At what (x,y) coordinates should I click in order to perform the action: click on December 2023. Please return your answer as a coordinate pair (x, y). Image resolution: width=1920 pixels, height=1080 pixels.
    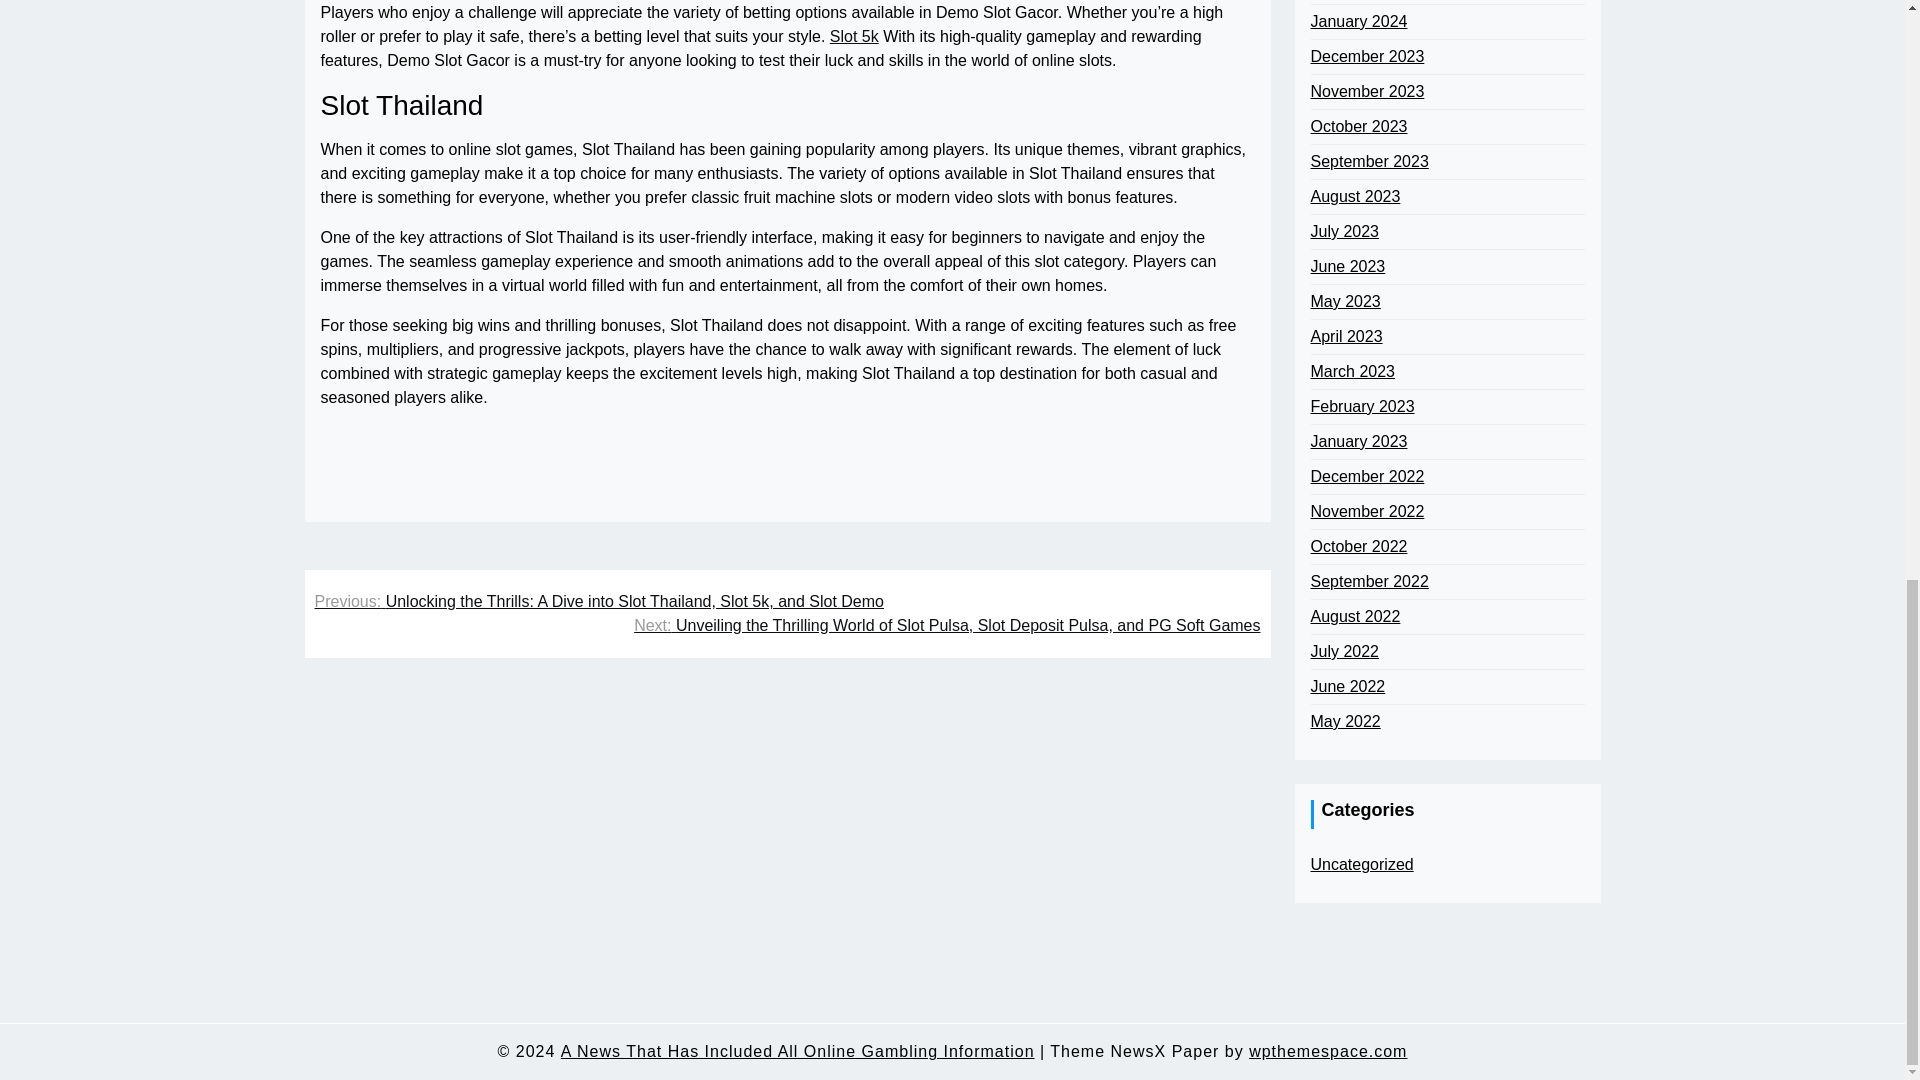
    Looking at the image, I should click on (1366, 57).